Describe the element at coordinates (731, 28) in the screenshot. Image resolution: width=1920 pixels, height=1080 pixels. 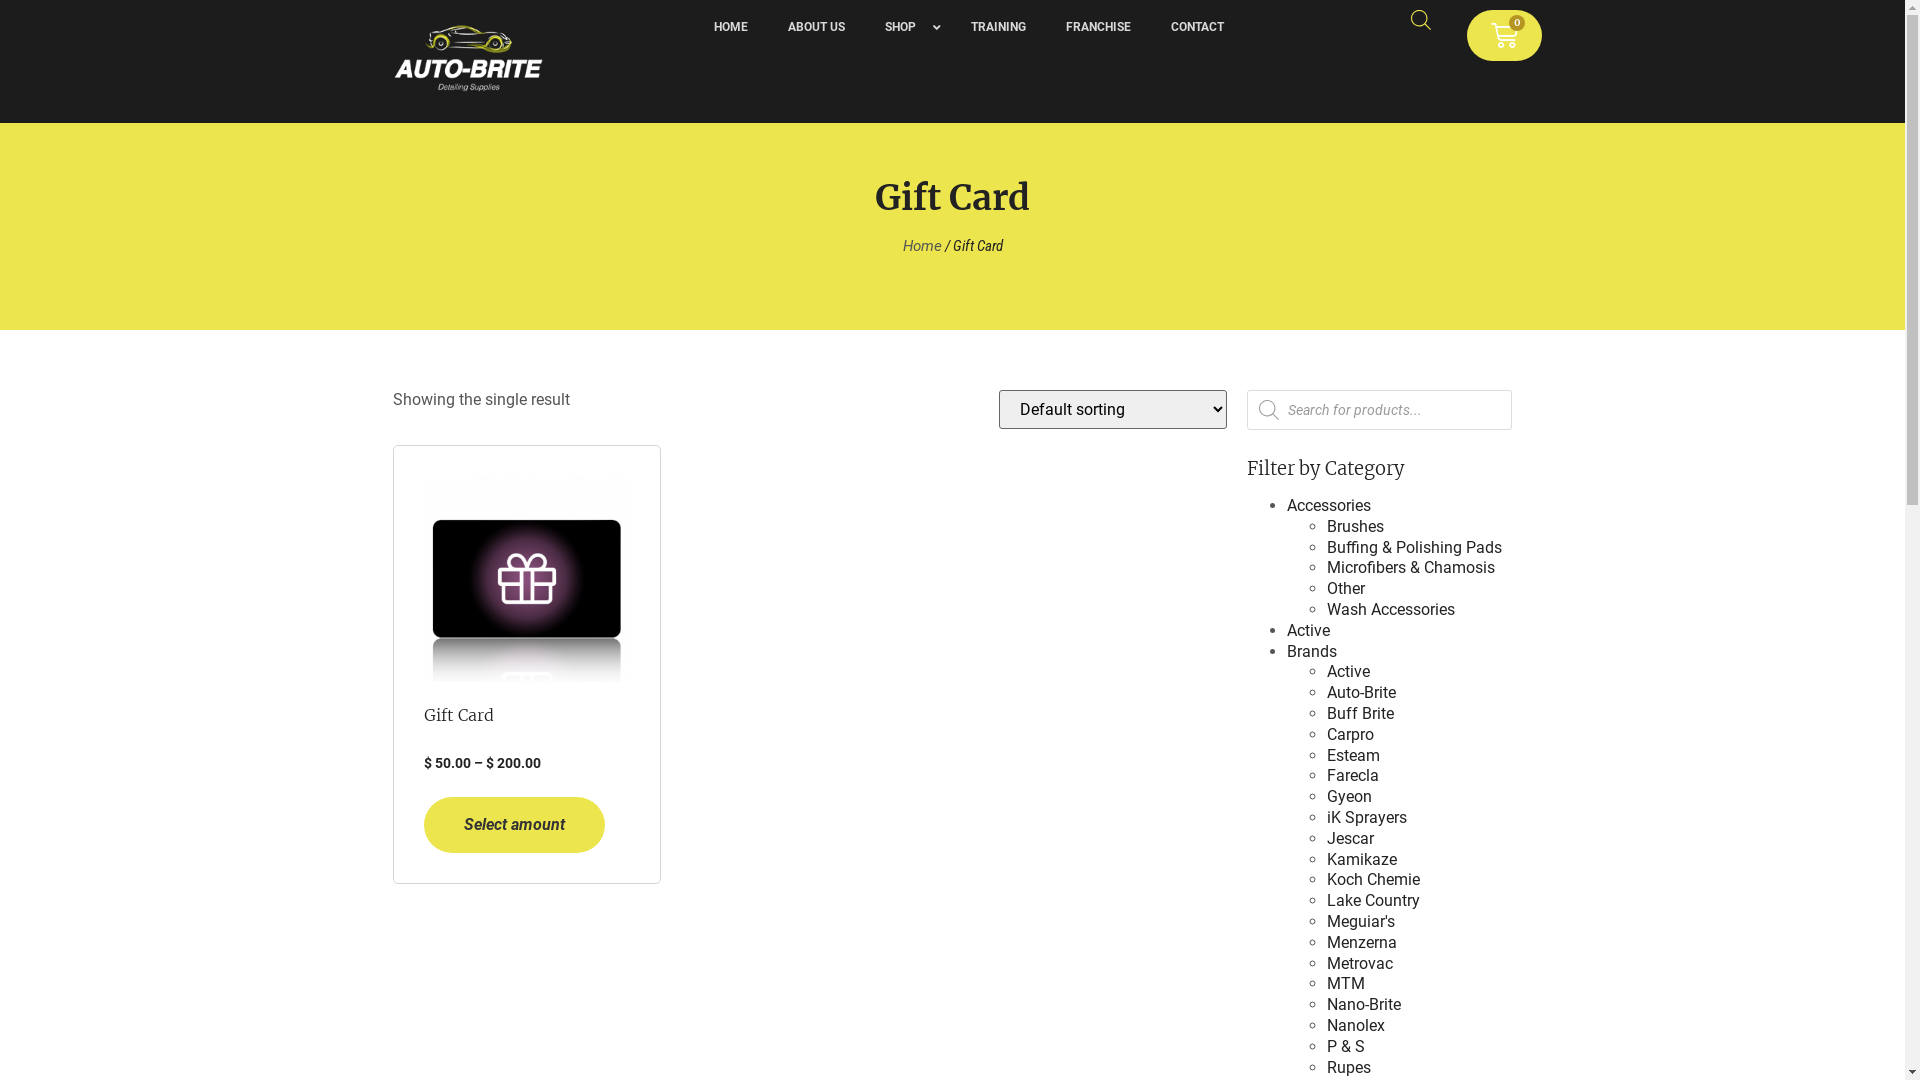
I see `HOME` at that location.